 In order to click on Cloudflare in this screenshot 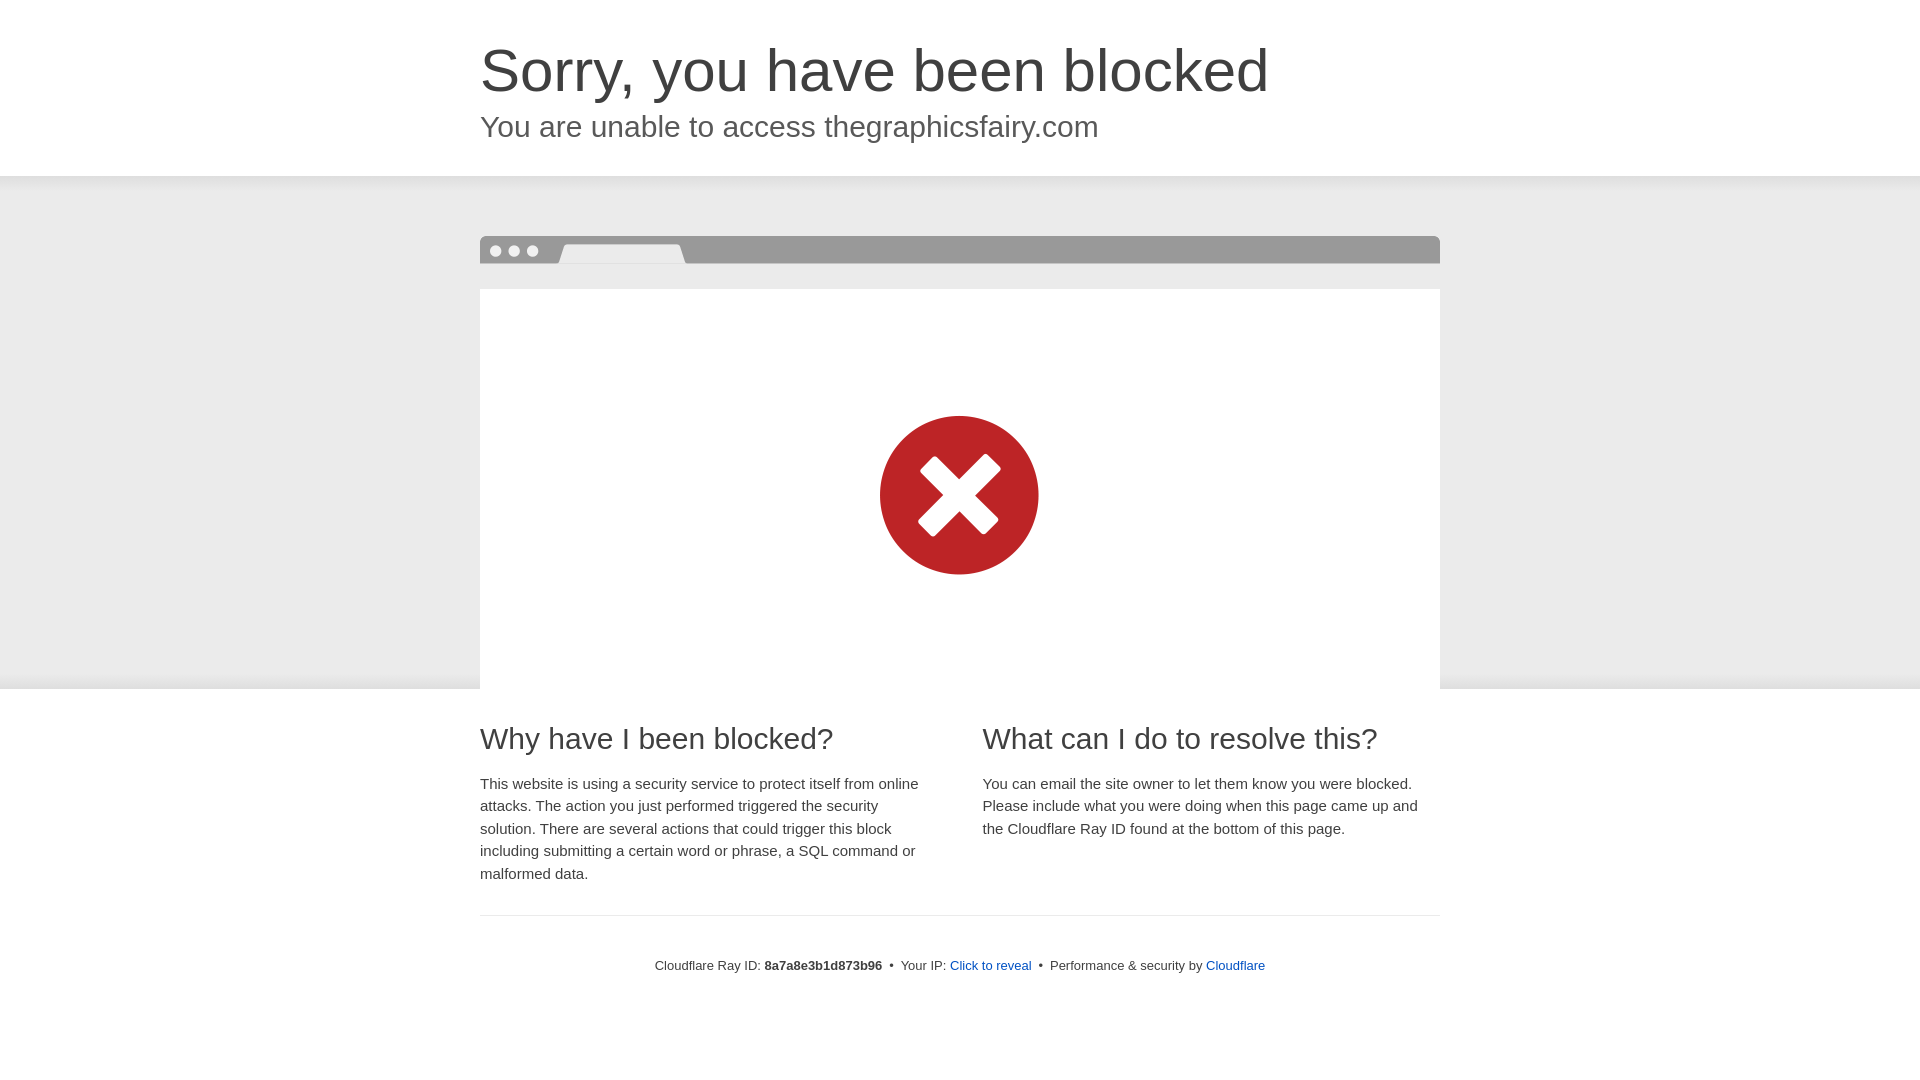, I will do `click(1235, 965)`.